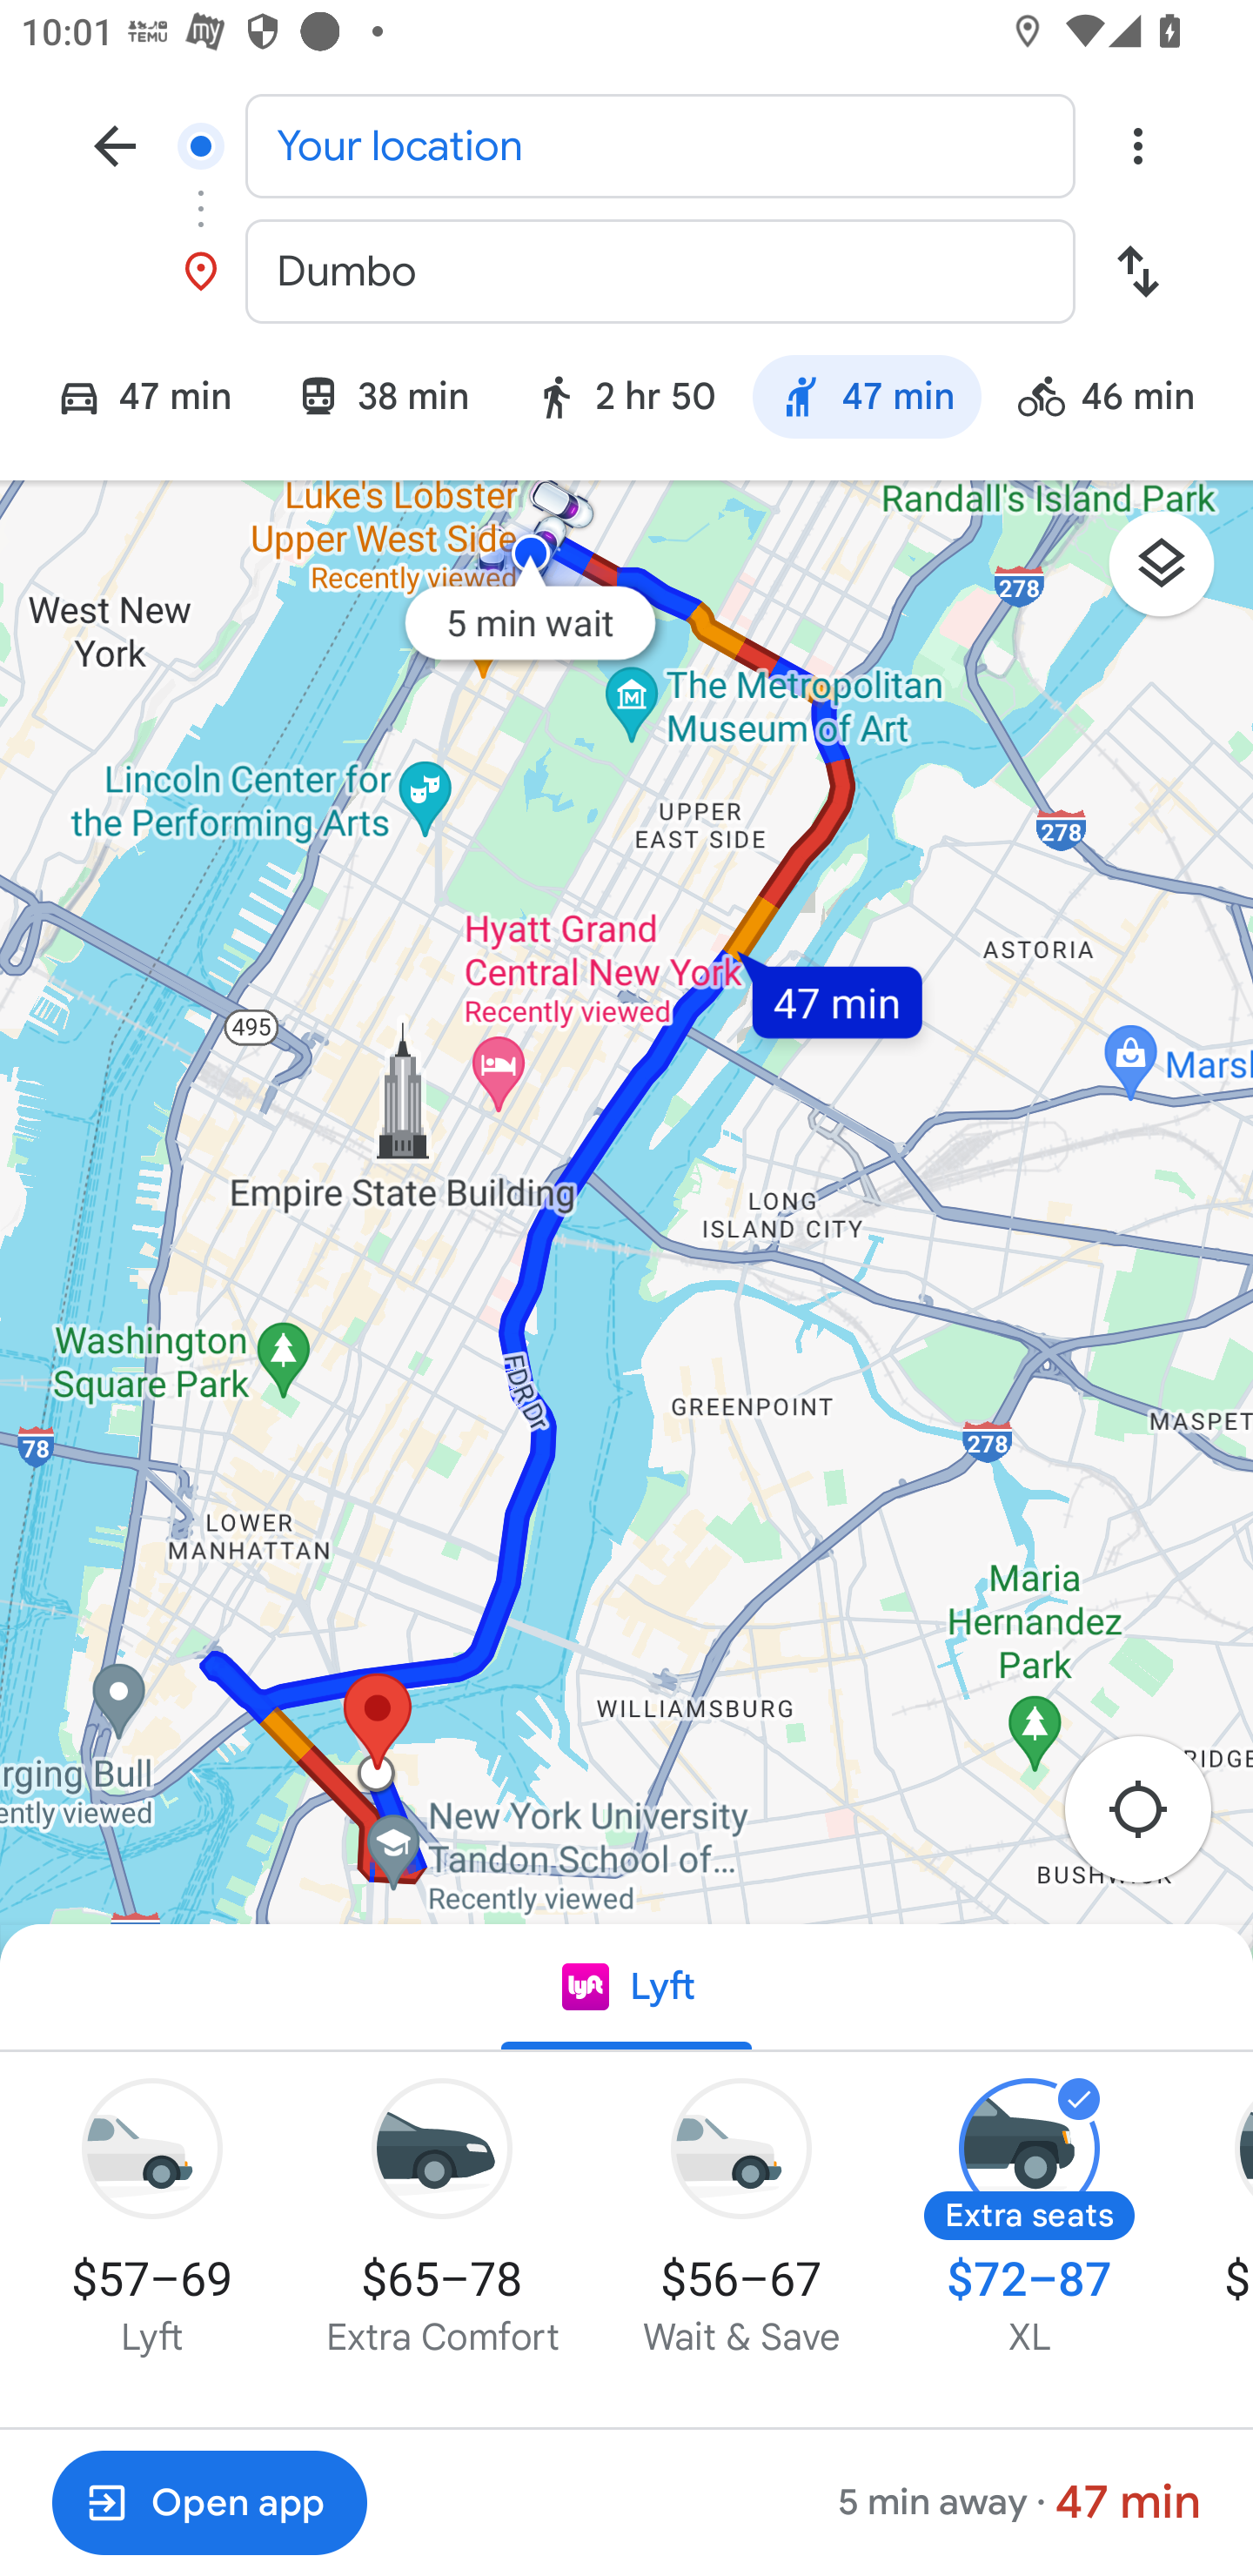  I want to click on Layers, so click(1176, 574).